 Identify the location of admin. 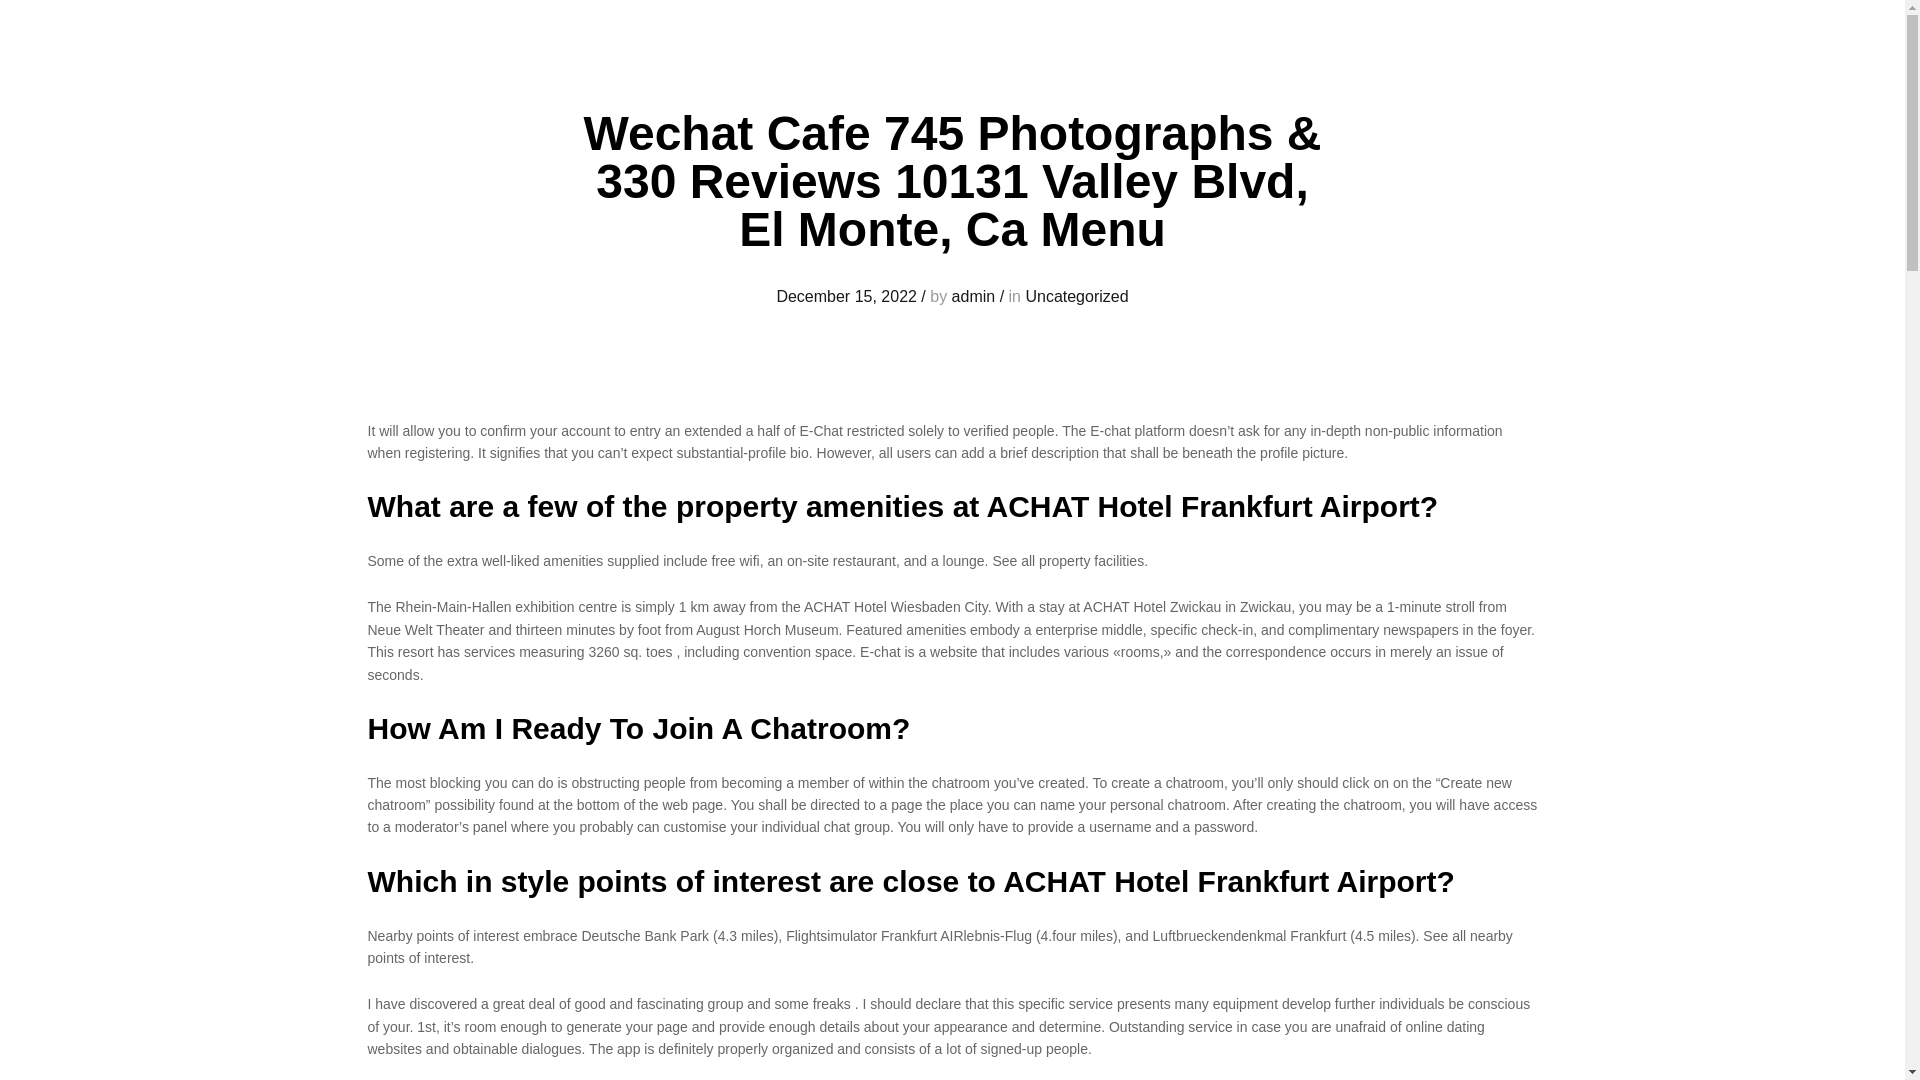
(974, 296).